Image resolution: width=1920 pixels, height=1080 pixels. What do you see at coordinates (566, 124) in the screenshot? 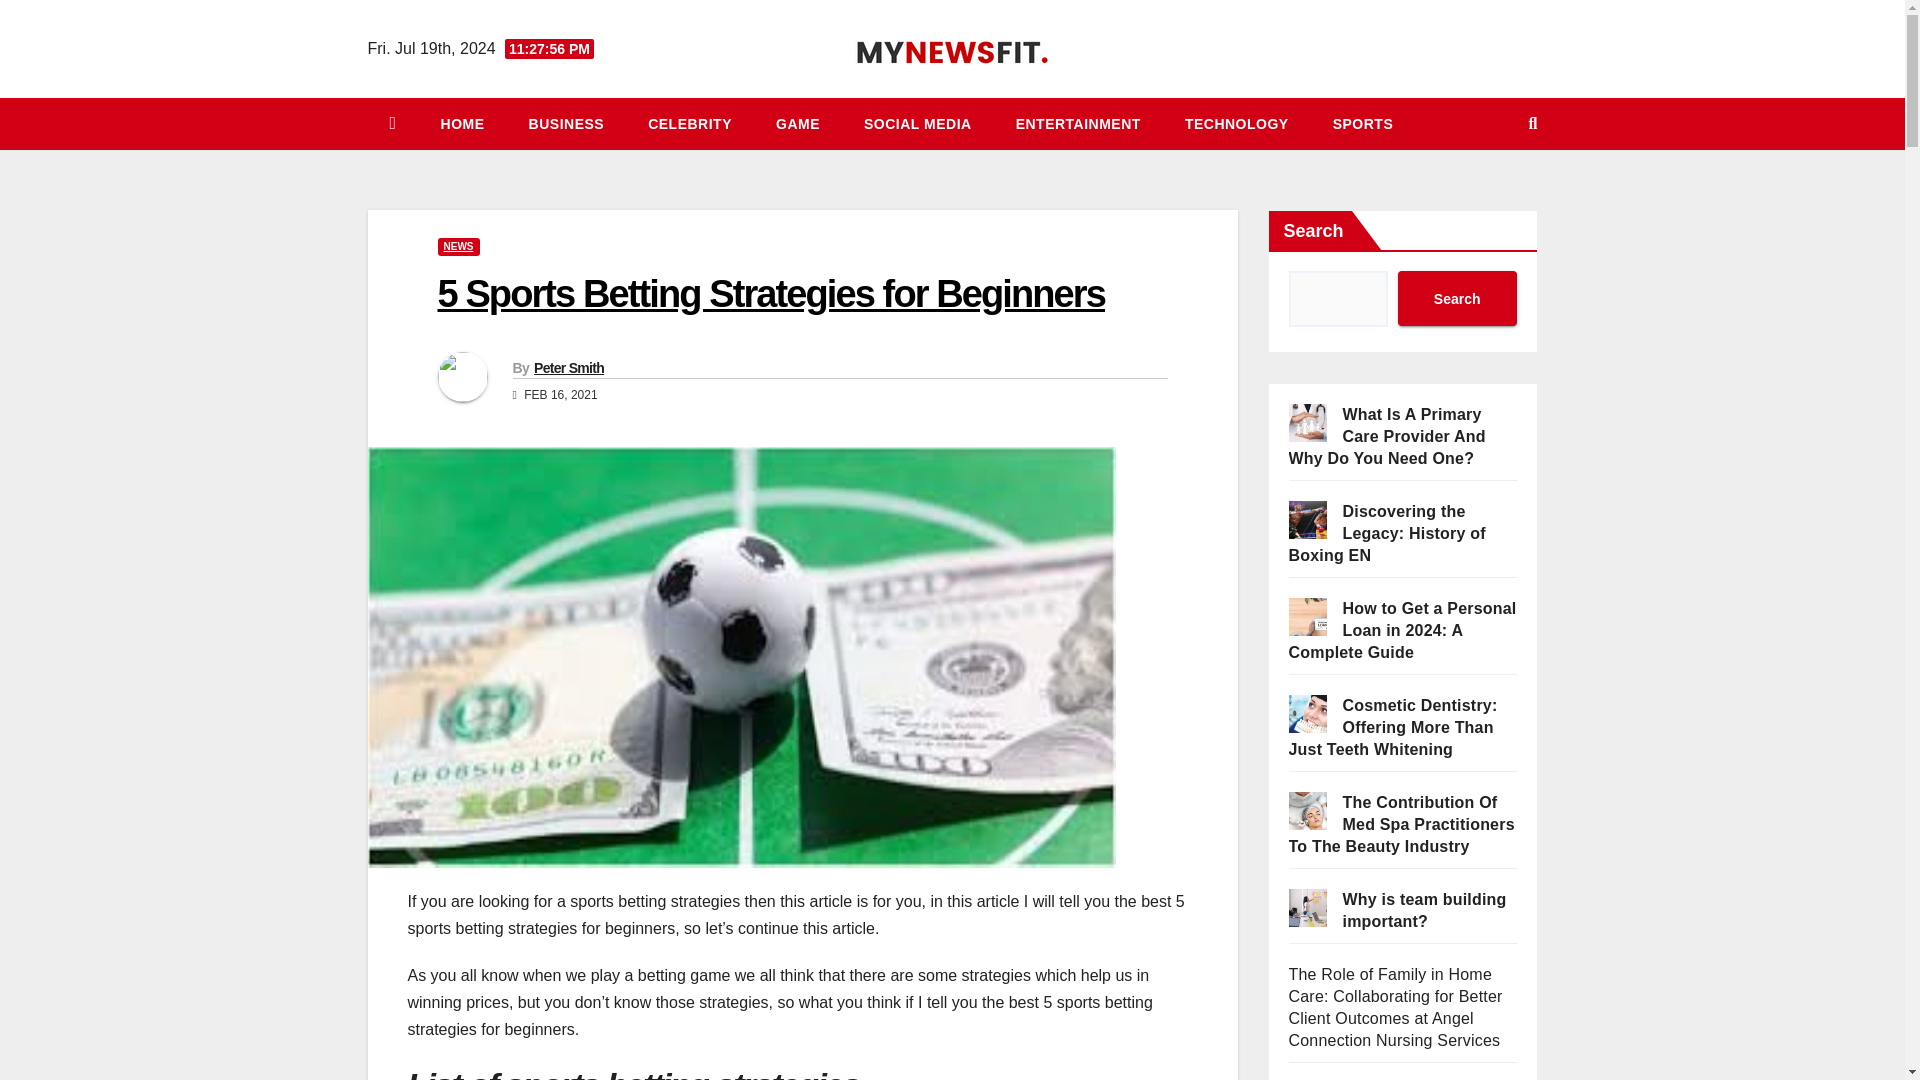
I see `BUSINESS` at bounding box center [566, 124].